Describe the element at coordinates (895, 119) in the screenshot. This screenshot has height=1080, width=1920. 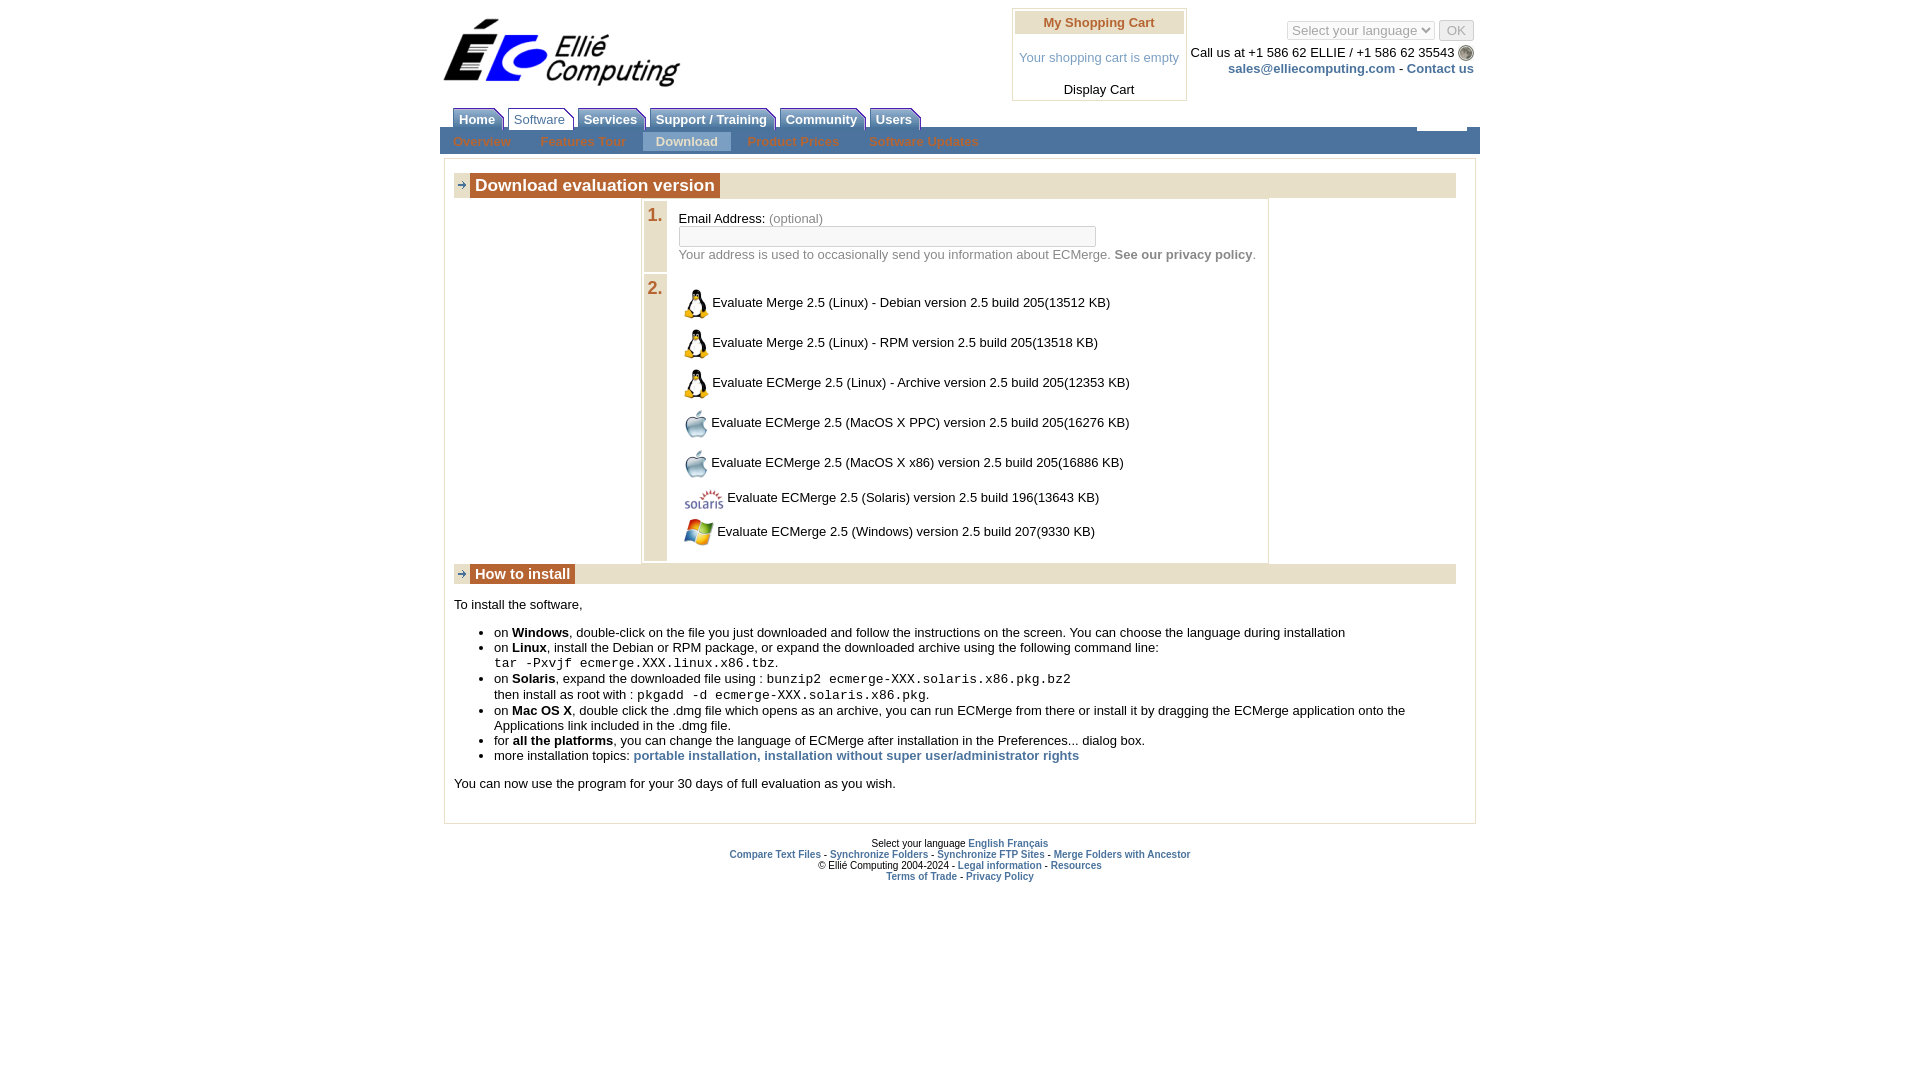
I see `Users` at that location.